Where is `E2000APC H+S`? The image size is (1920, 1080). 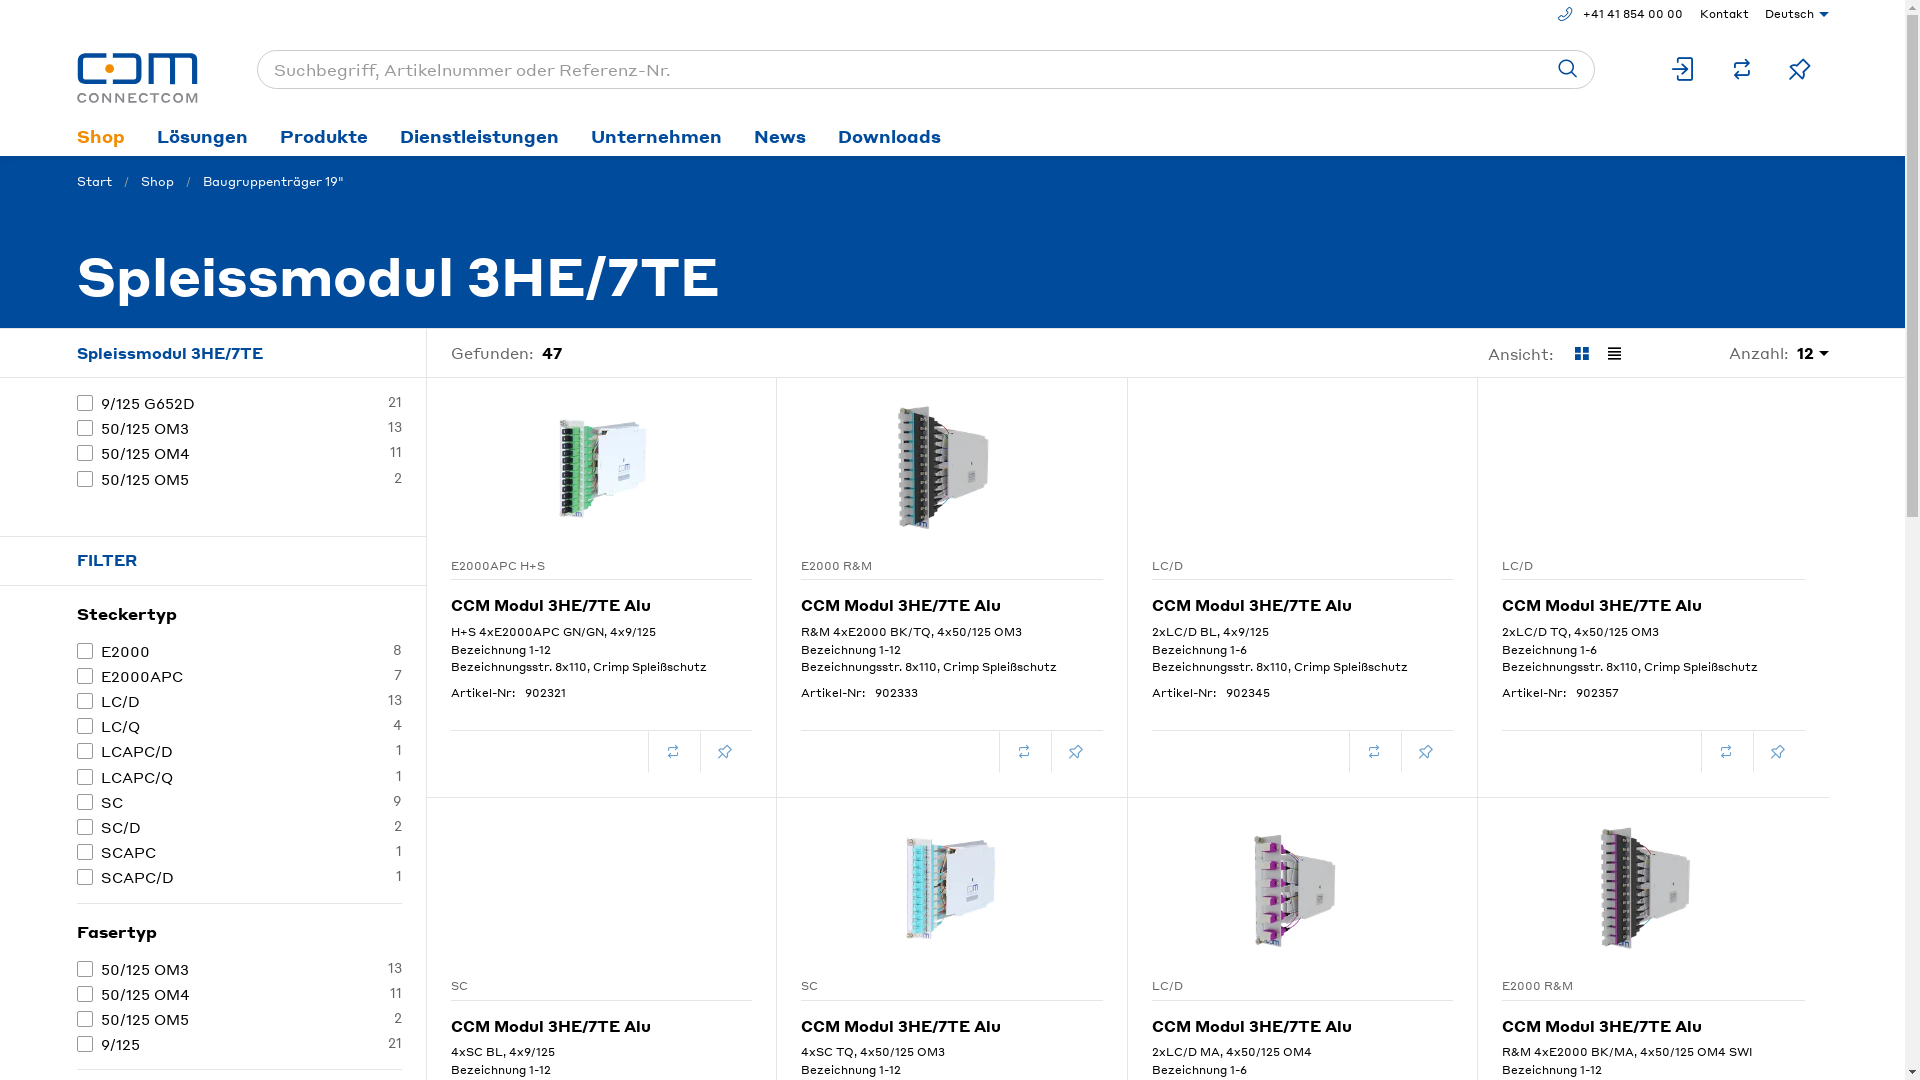
E2000APC H+S is located at coordinates (575, 566).